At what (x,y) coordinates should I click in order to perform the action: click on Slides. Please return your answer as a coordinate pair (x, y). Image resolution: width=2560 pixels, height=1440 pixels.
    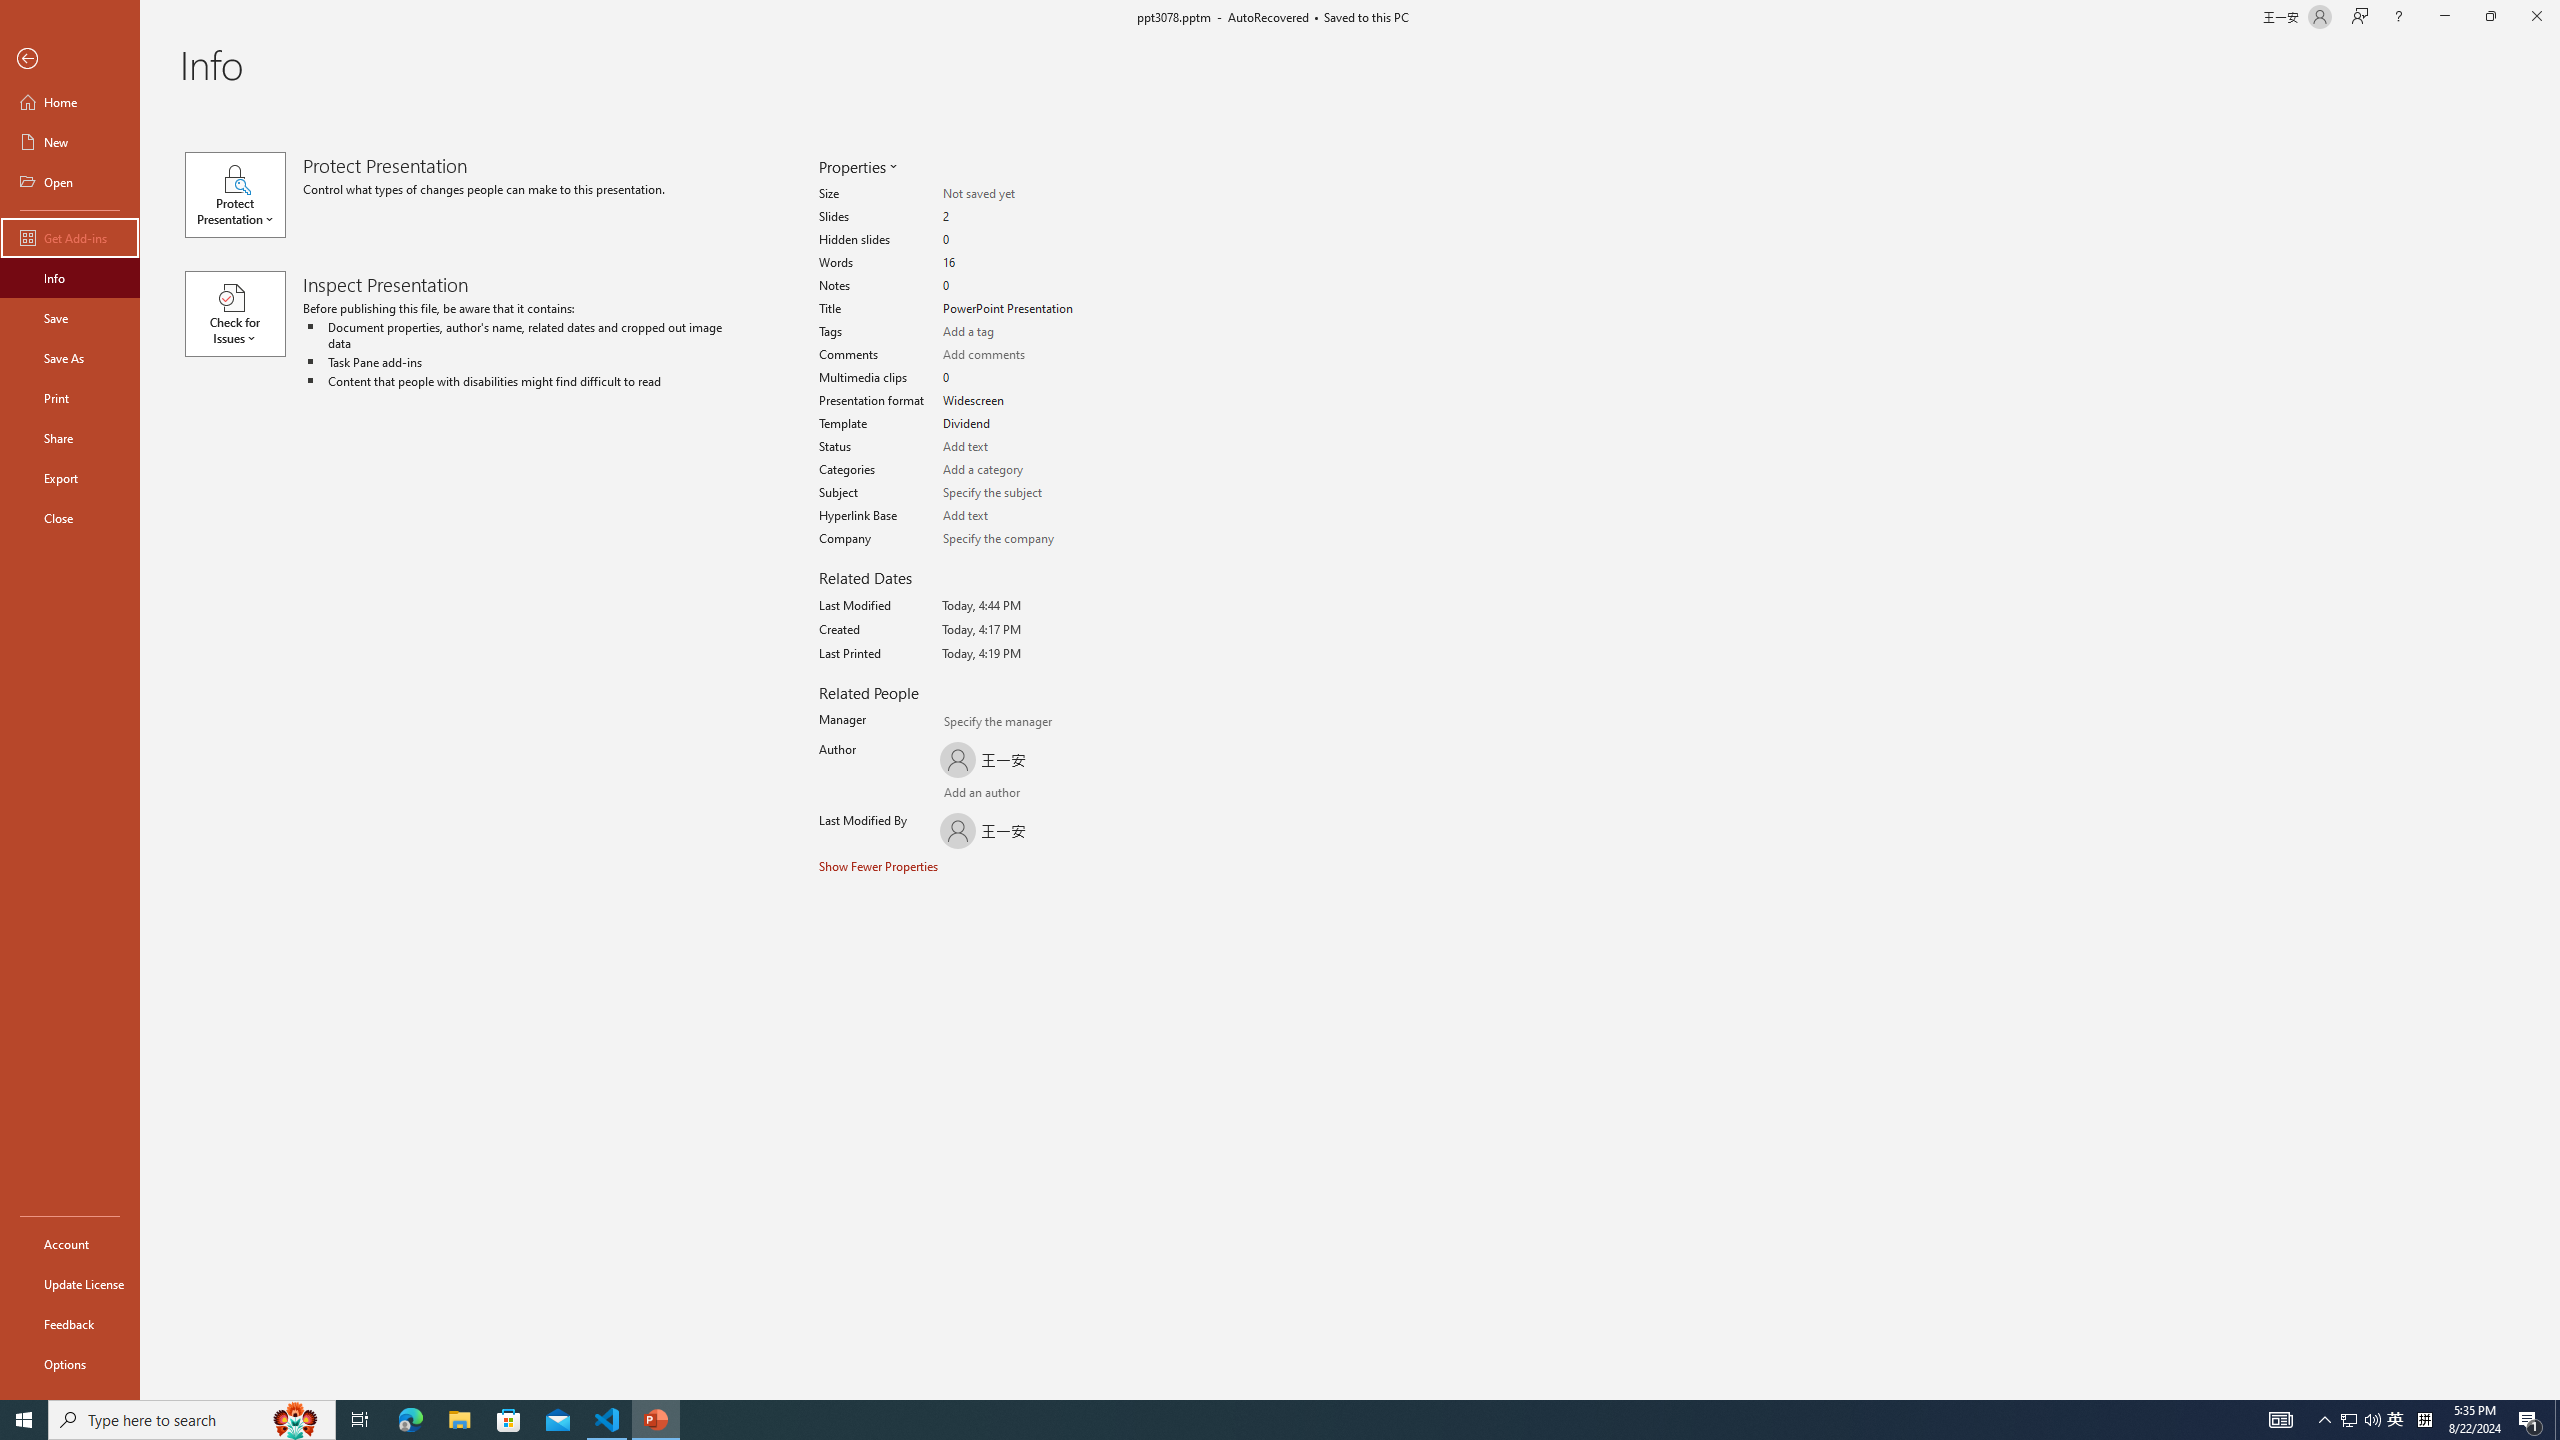
    Looking at the image, I should click on (1012, 217).